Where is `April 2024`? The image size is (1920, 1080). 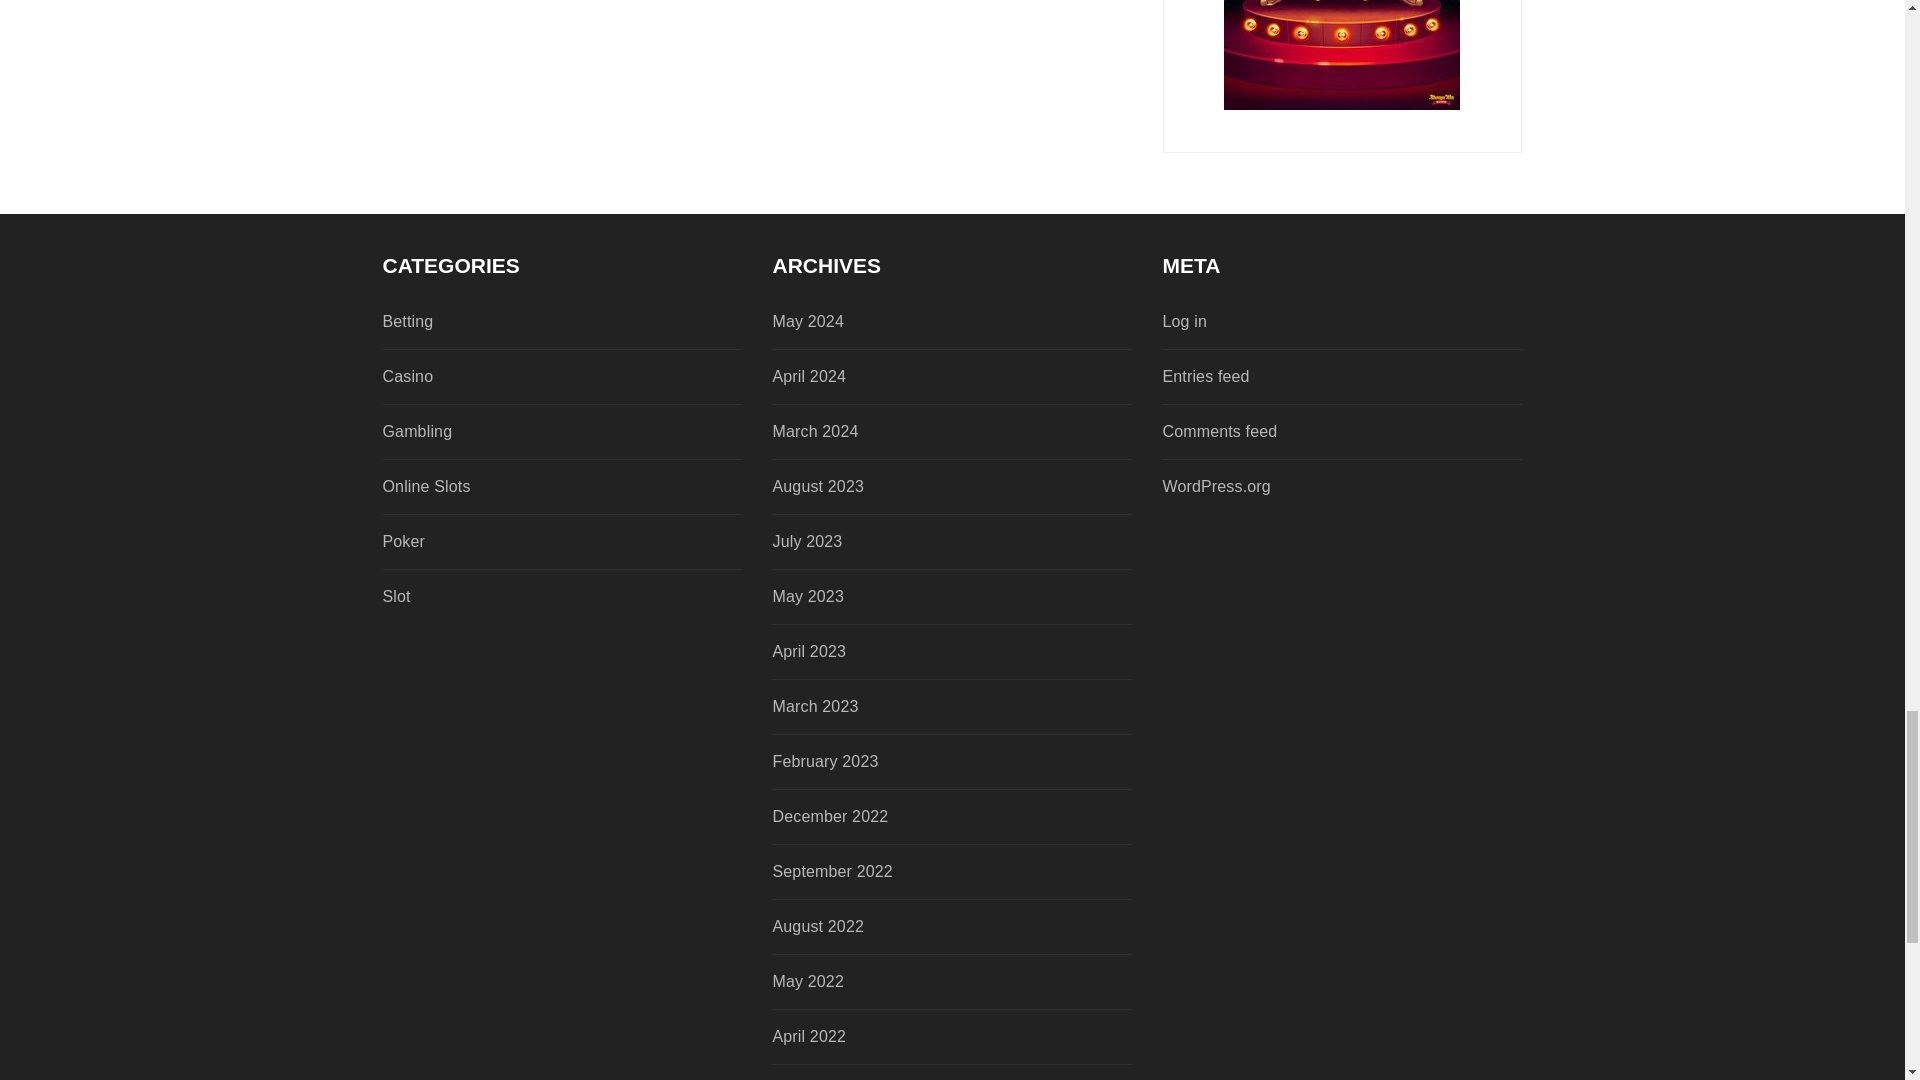
April 2024 is located at coordinates (915, 376).